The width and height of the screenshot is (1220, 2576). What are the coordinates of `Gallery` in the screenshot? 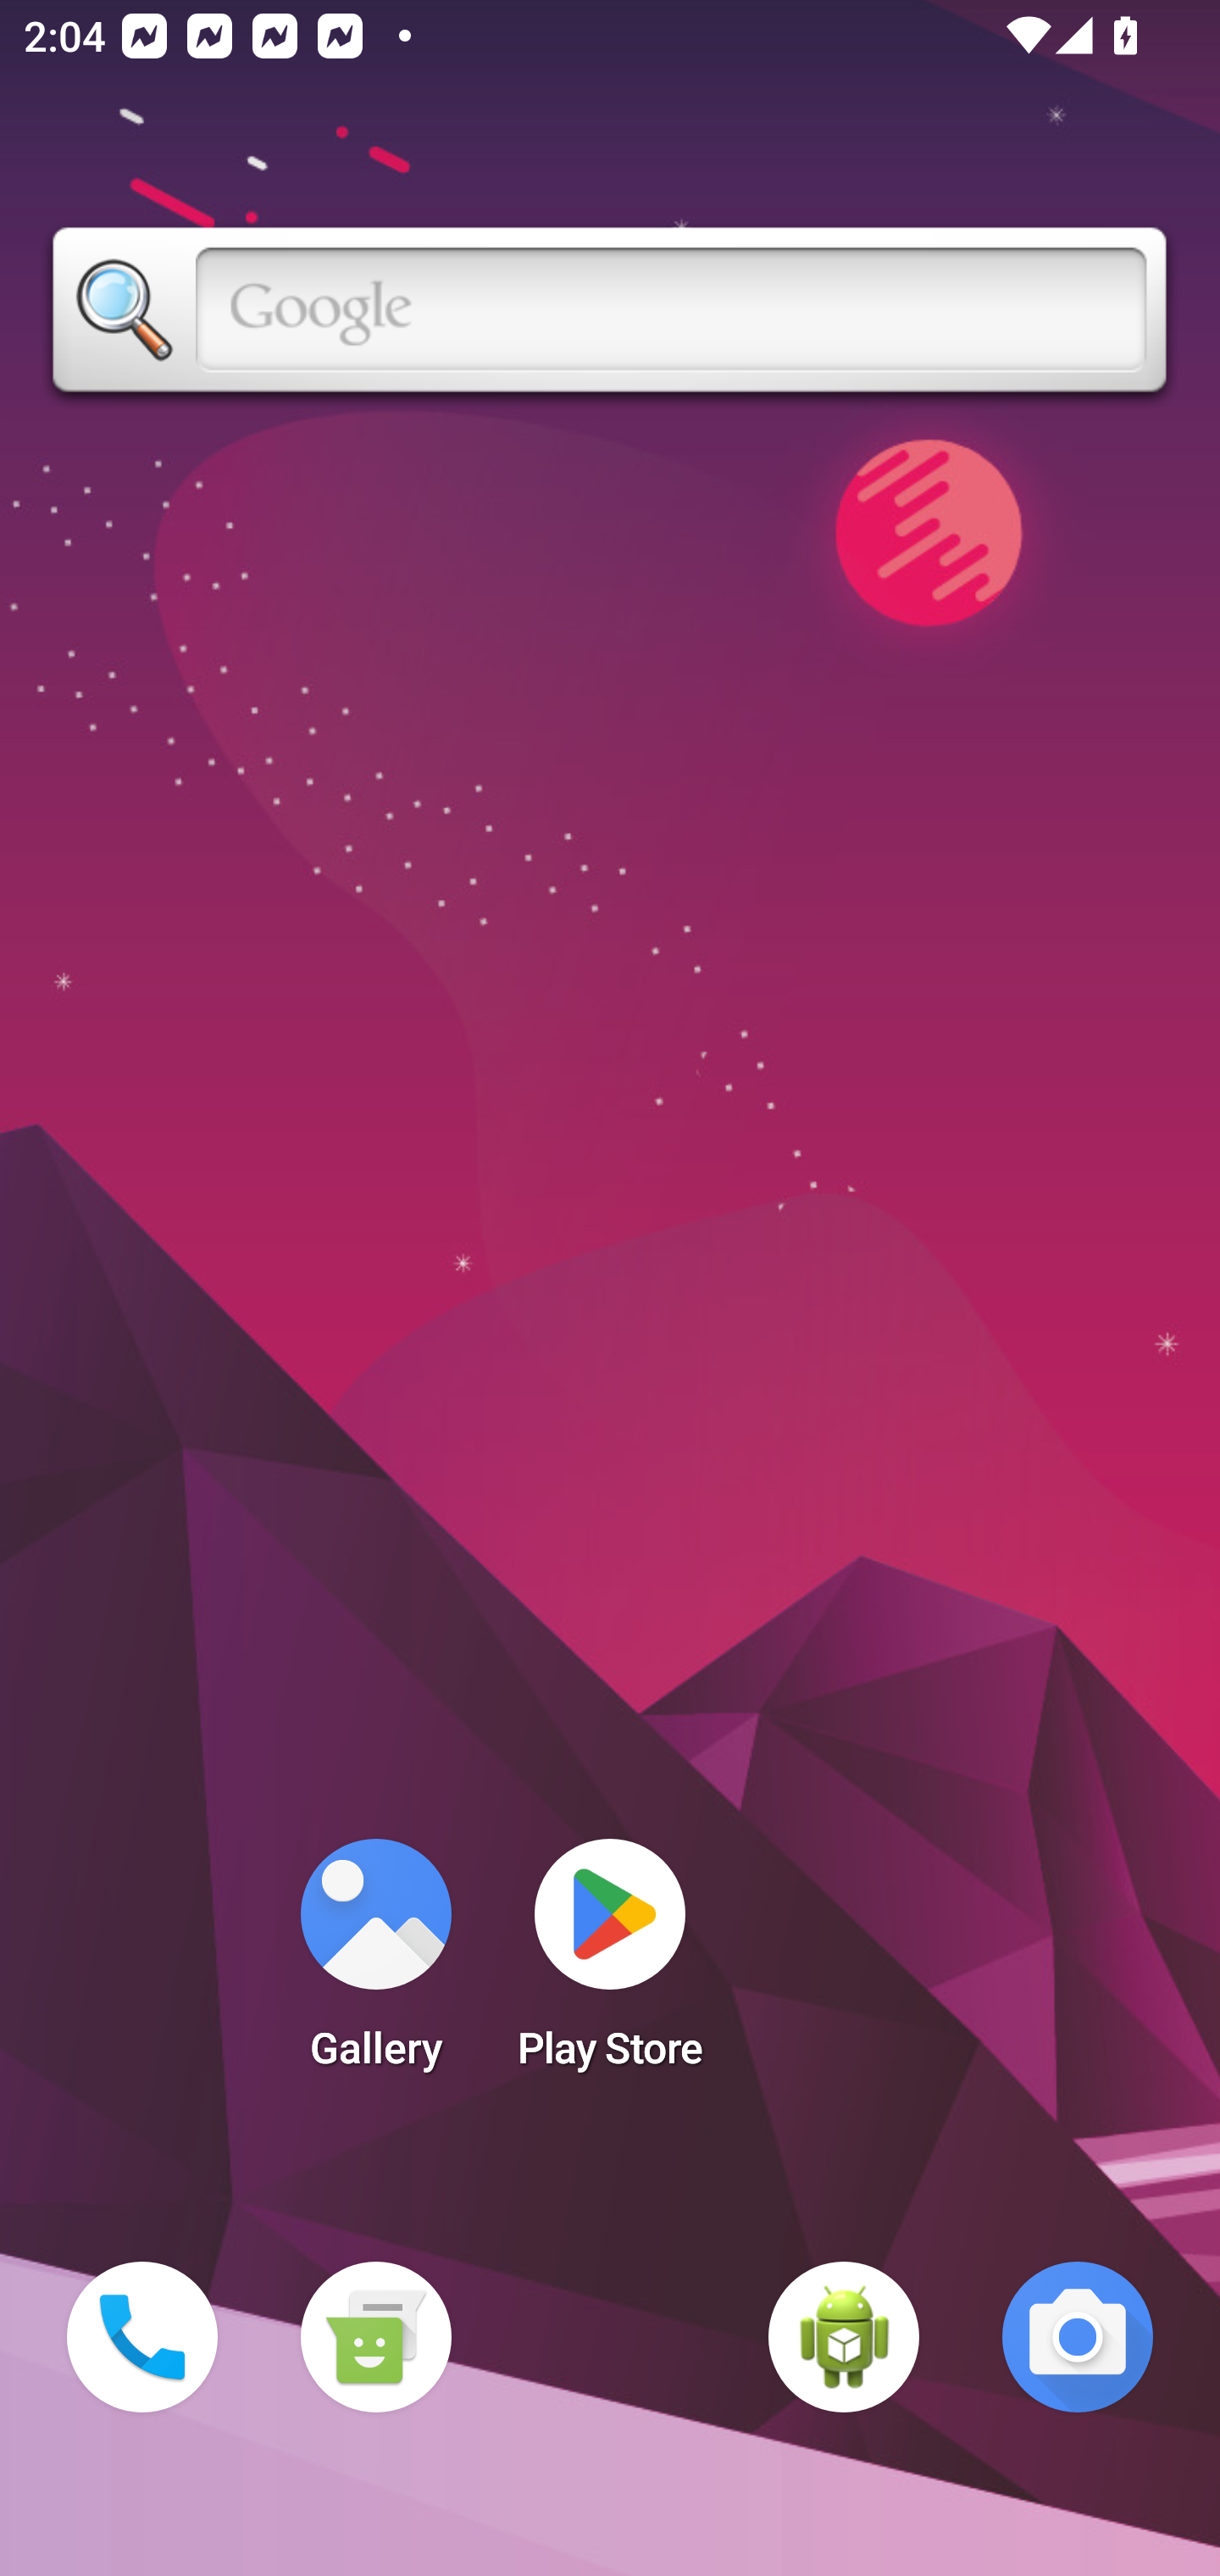 It's located at (375, 1964).